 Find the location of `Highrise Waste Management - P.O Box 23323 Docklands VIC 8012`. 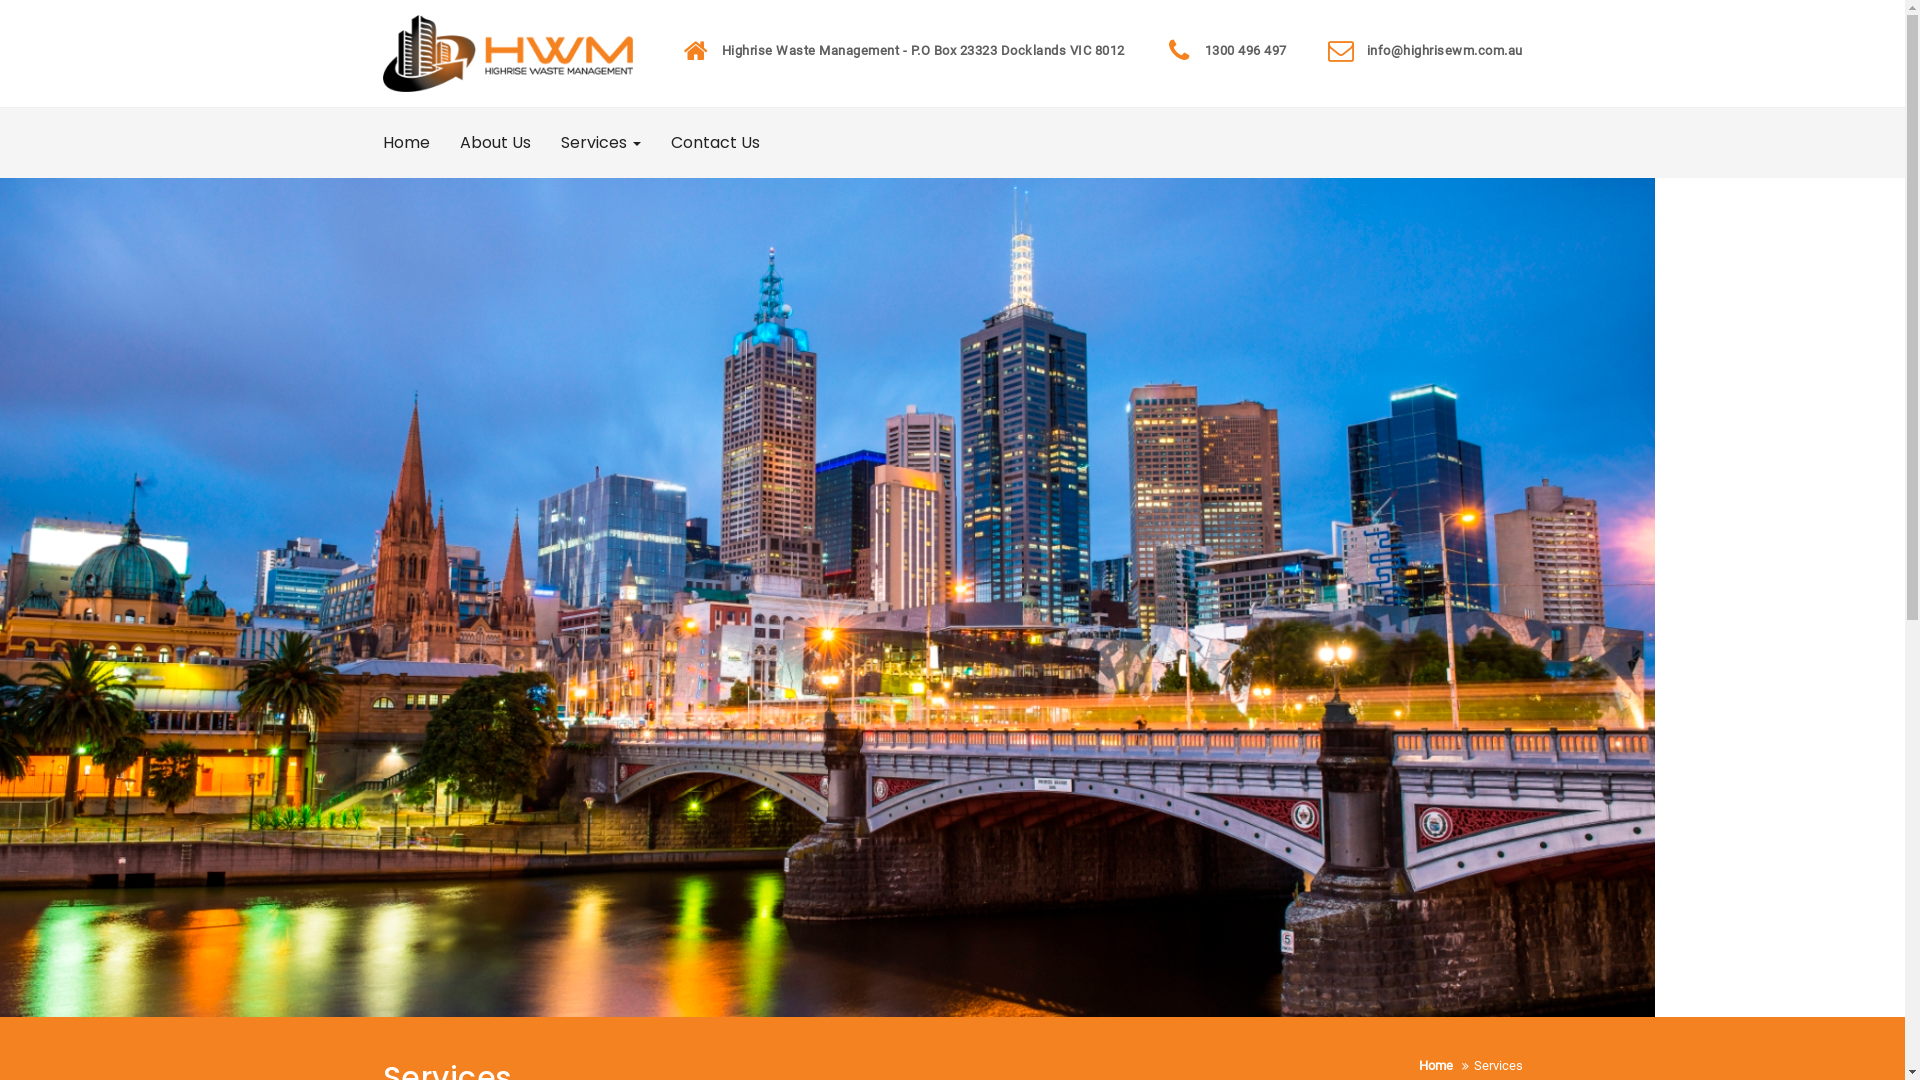

Highrise Waste Management - P.O Box 23323 Docklands VIC 8012 is located at coordinates (924, 50).